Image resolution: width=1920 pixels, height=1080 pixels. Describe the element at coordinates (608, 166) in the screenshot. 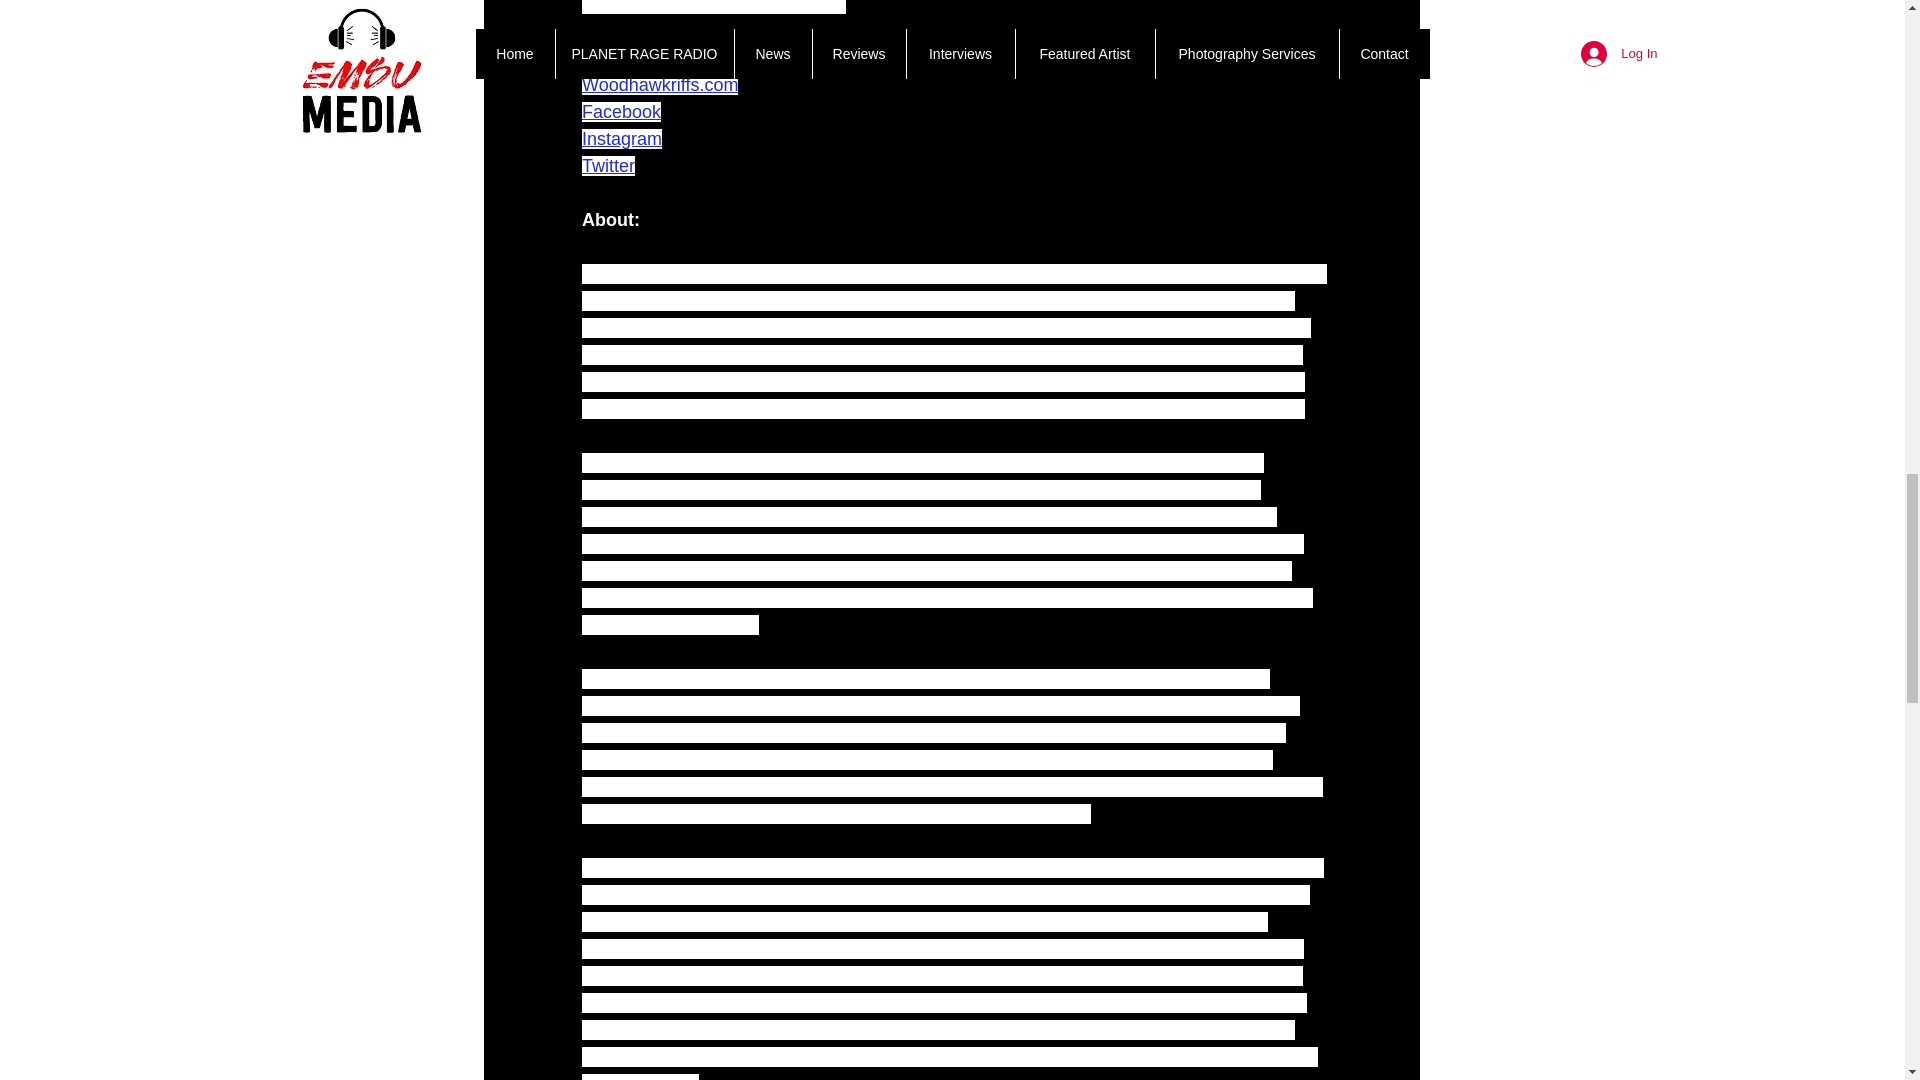

I see `Twitter` at that location.